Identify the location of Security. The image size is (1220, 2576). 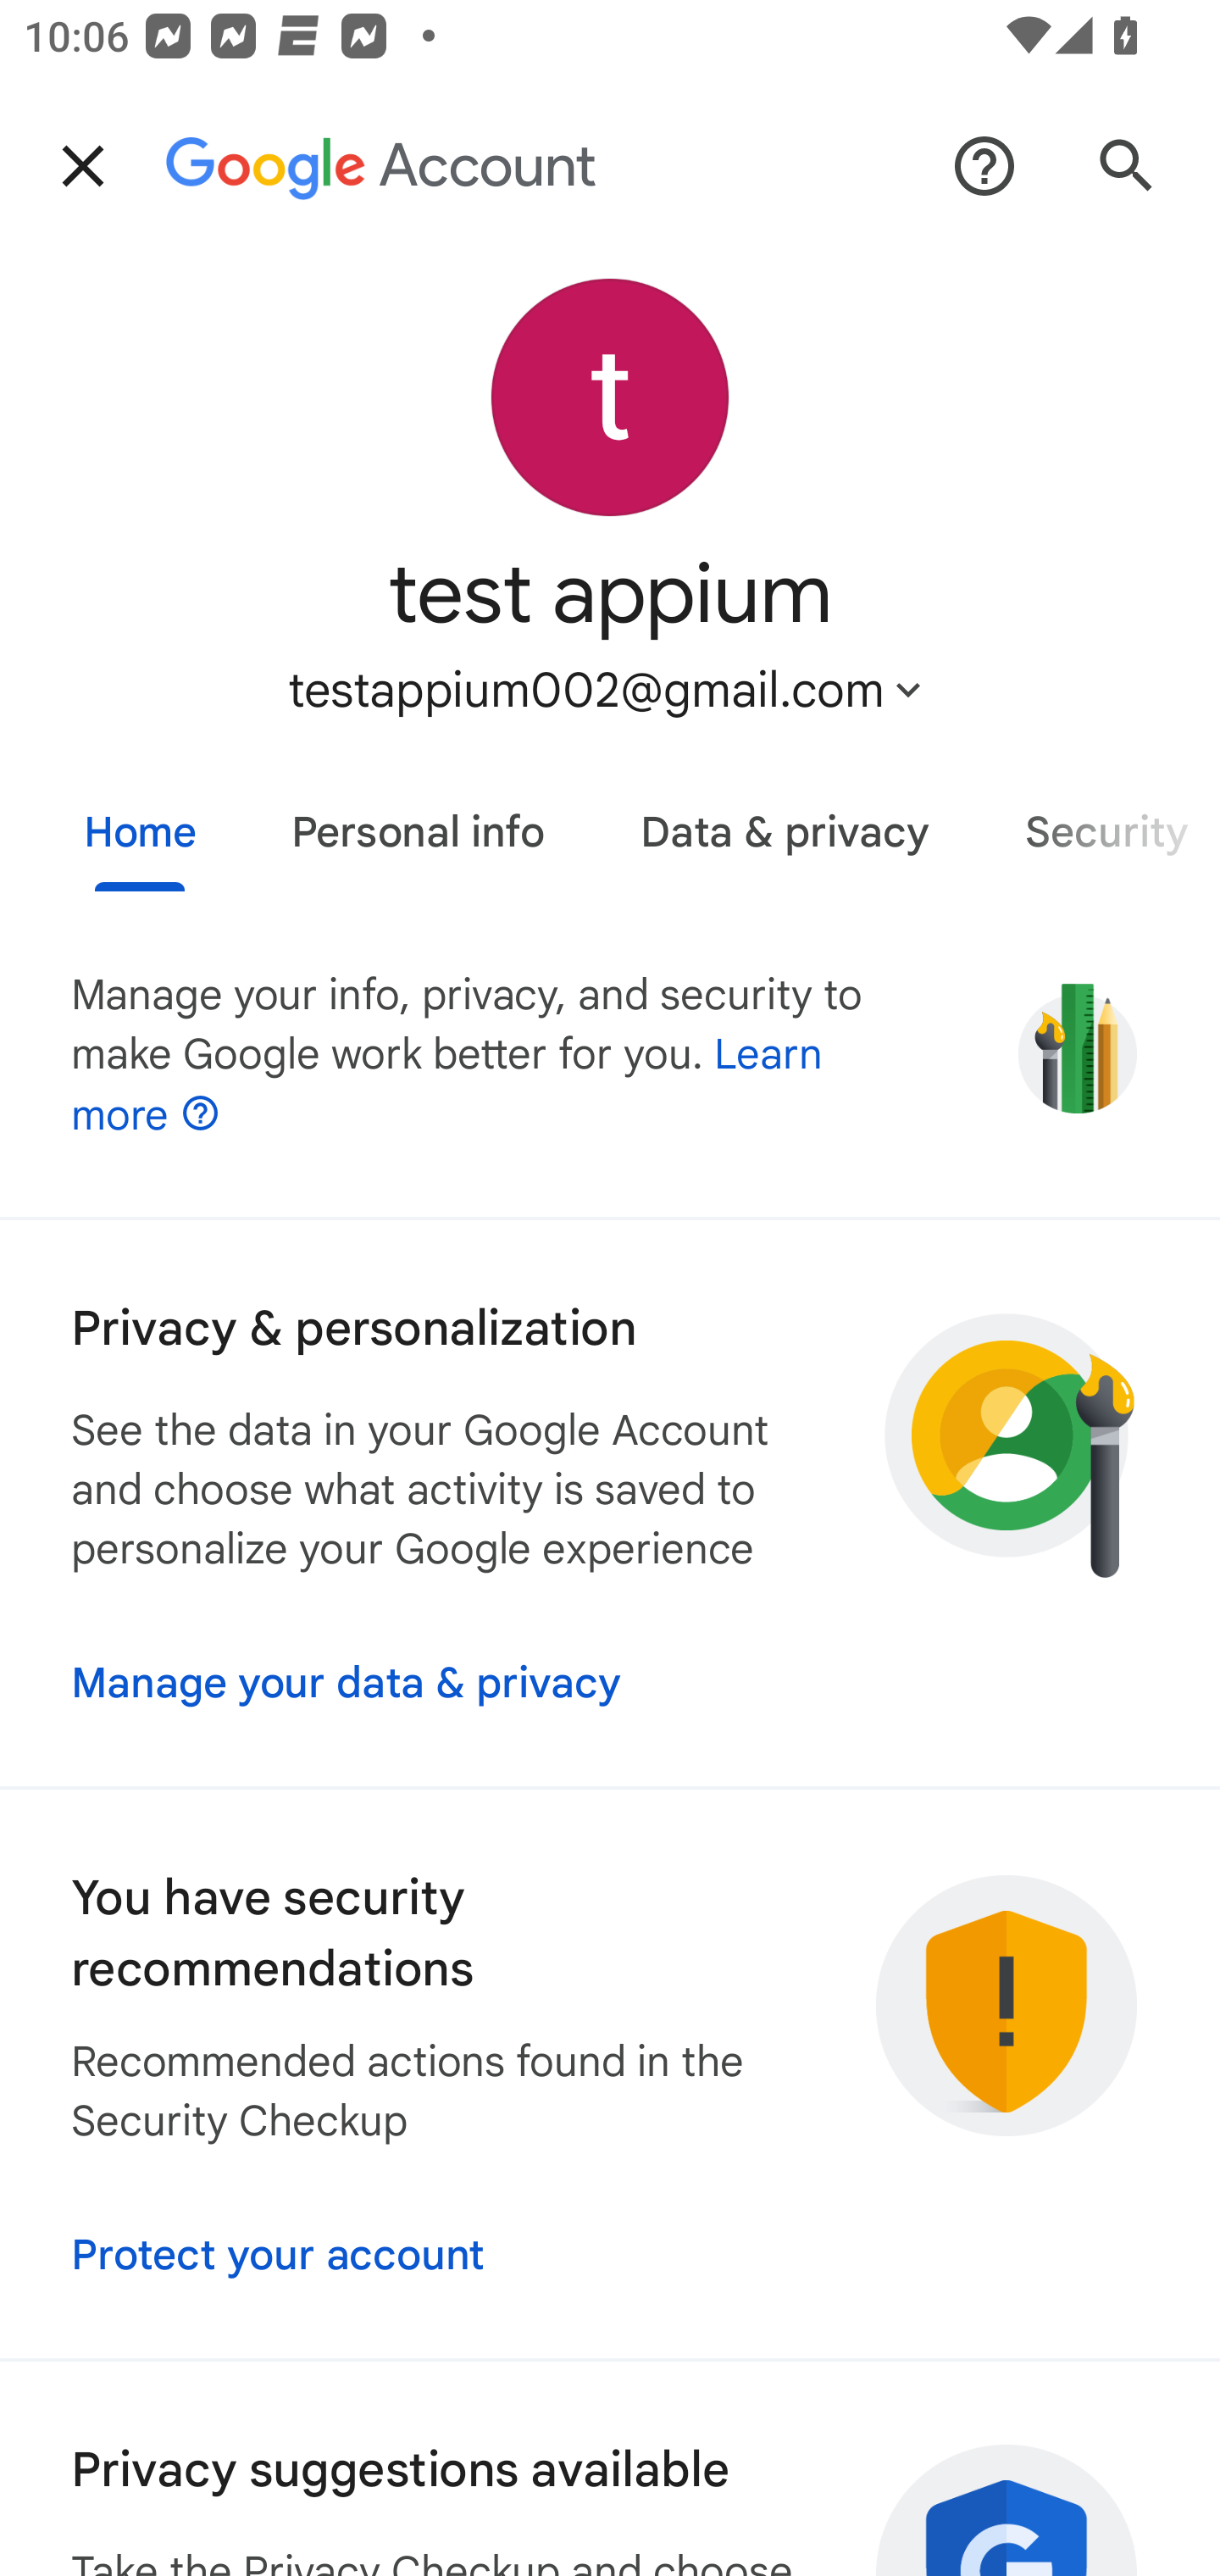
(1098, 820).